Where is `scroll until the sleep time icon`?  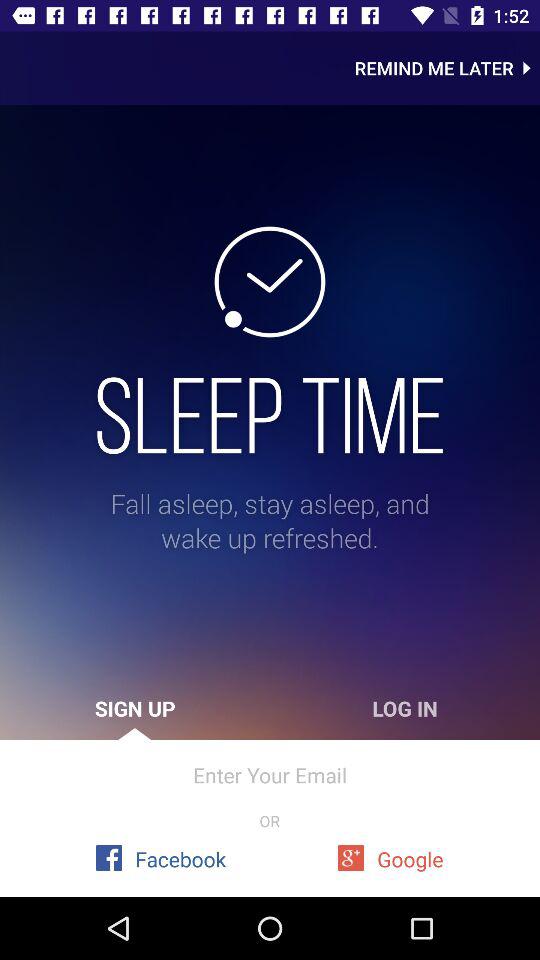 scroll until the sleep time icon is located at coordinates (270, 415).